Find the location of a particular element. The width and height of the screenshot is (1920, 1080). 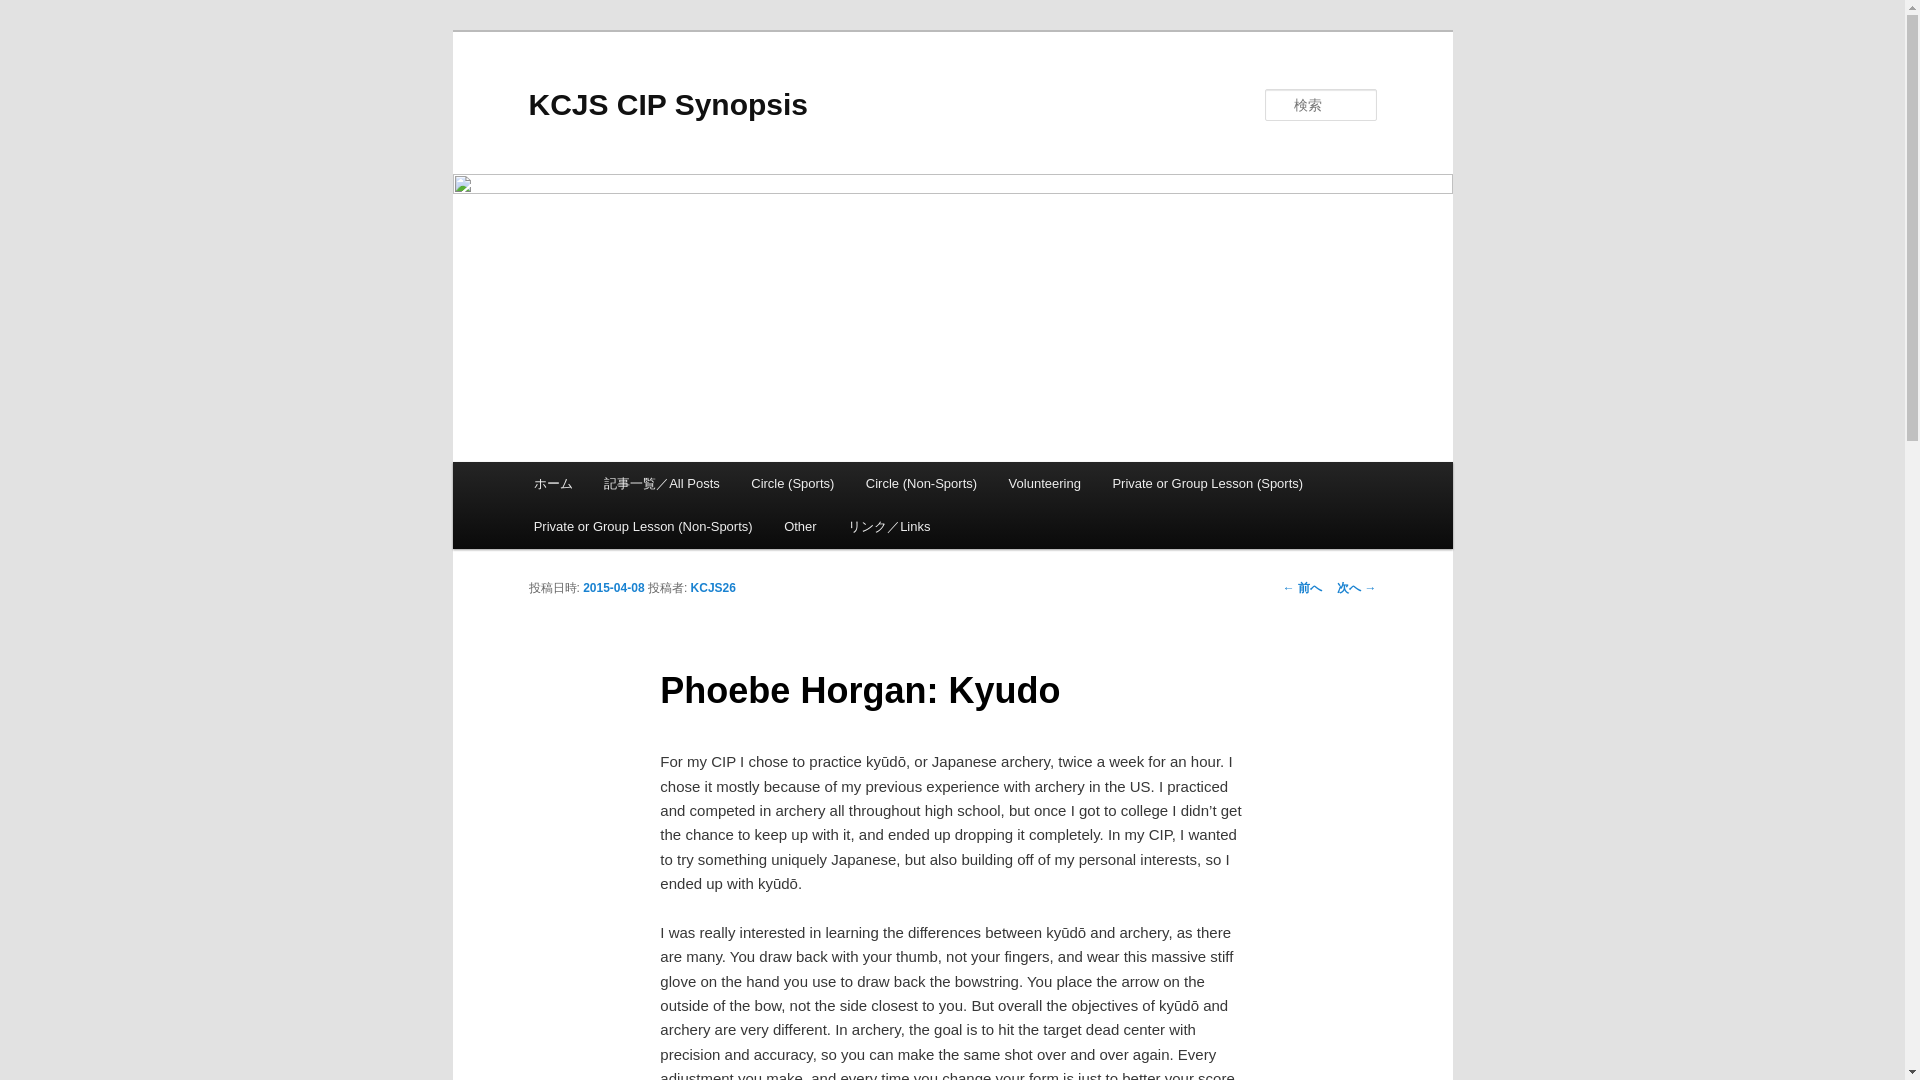

10:43 PM is located at coordinates (613, 588).